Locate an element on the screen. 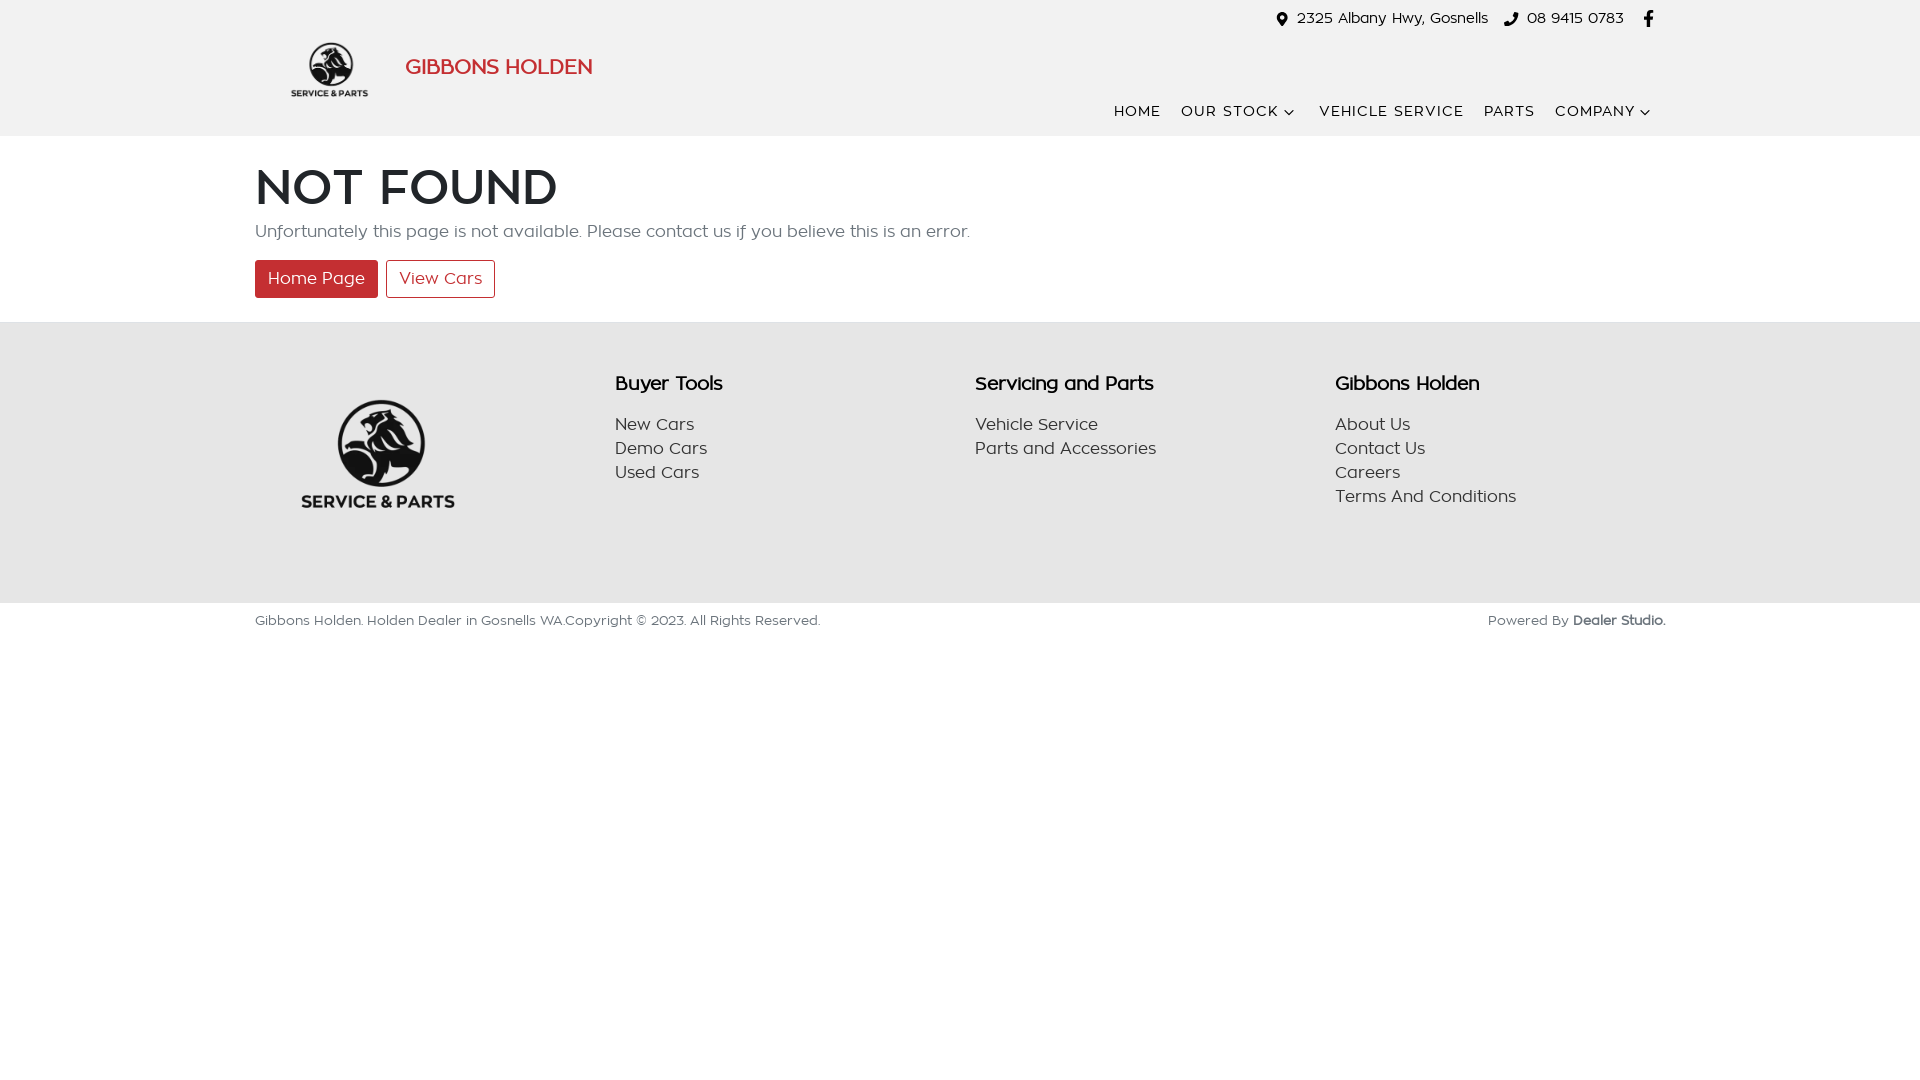  New Cars is located at coordinates (654, 425).